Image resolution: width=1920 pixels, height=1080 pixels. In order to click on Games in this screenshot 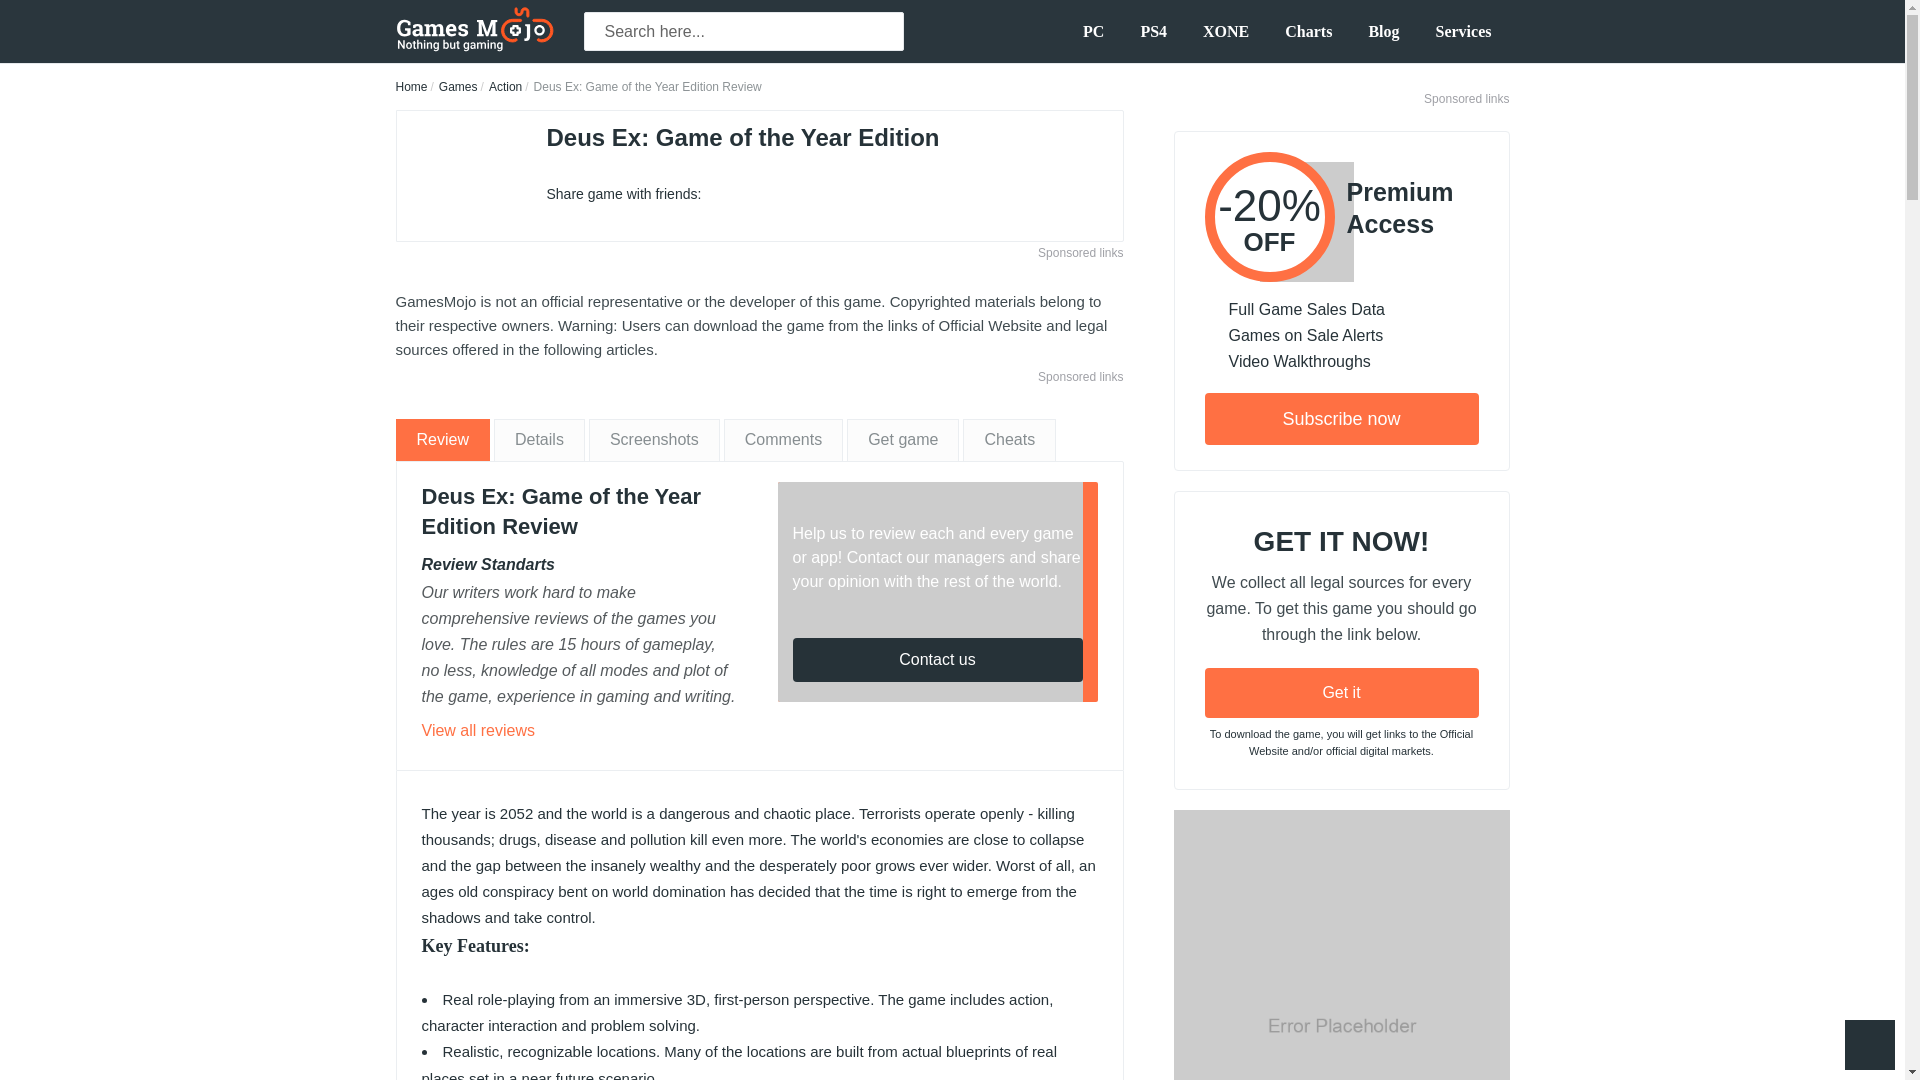, I will do `click(458, 86)`.